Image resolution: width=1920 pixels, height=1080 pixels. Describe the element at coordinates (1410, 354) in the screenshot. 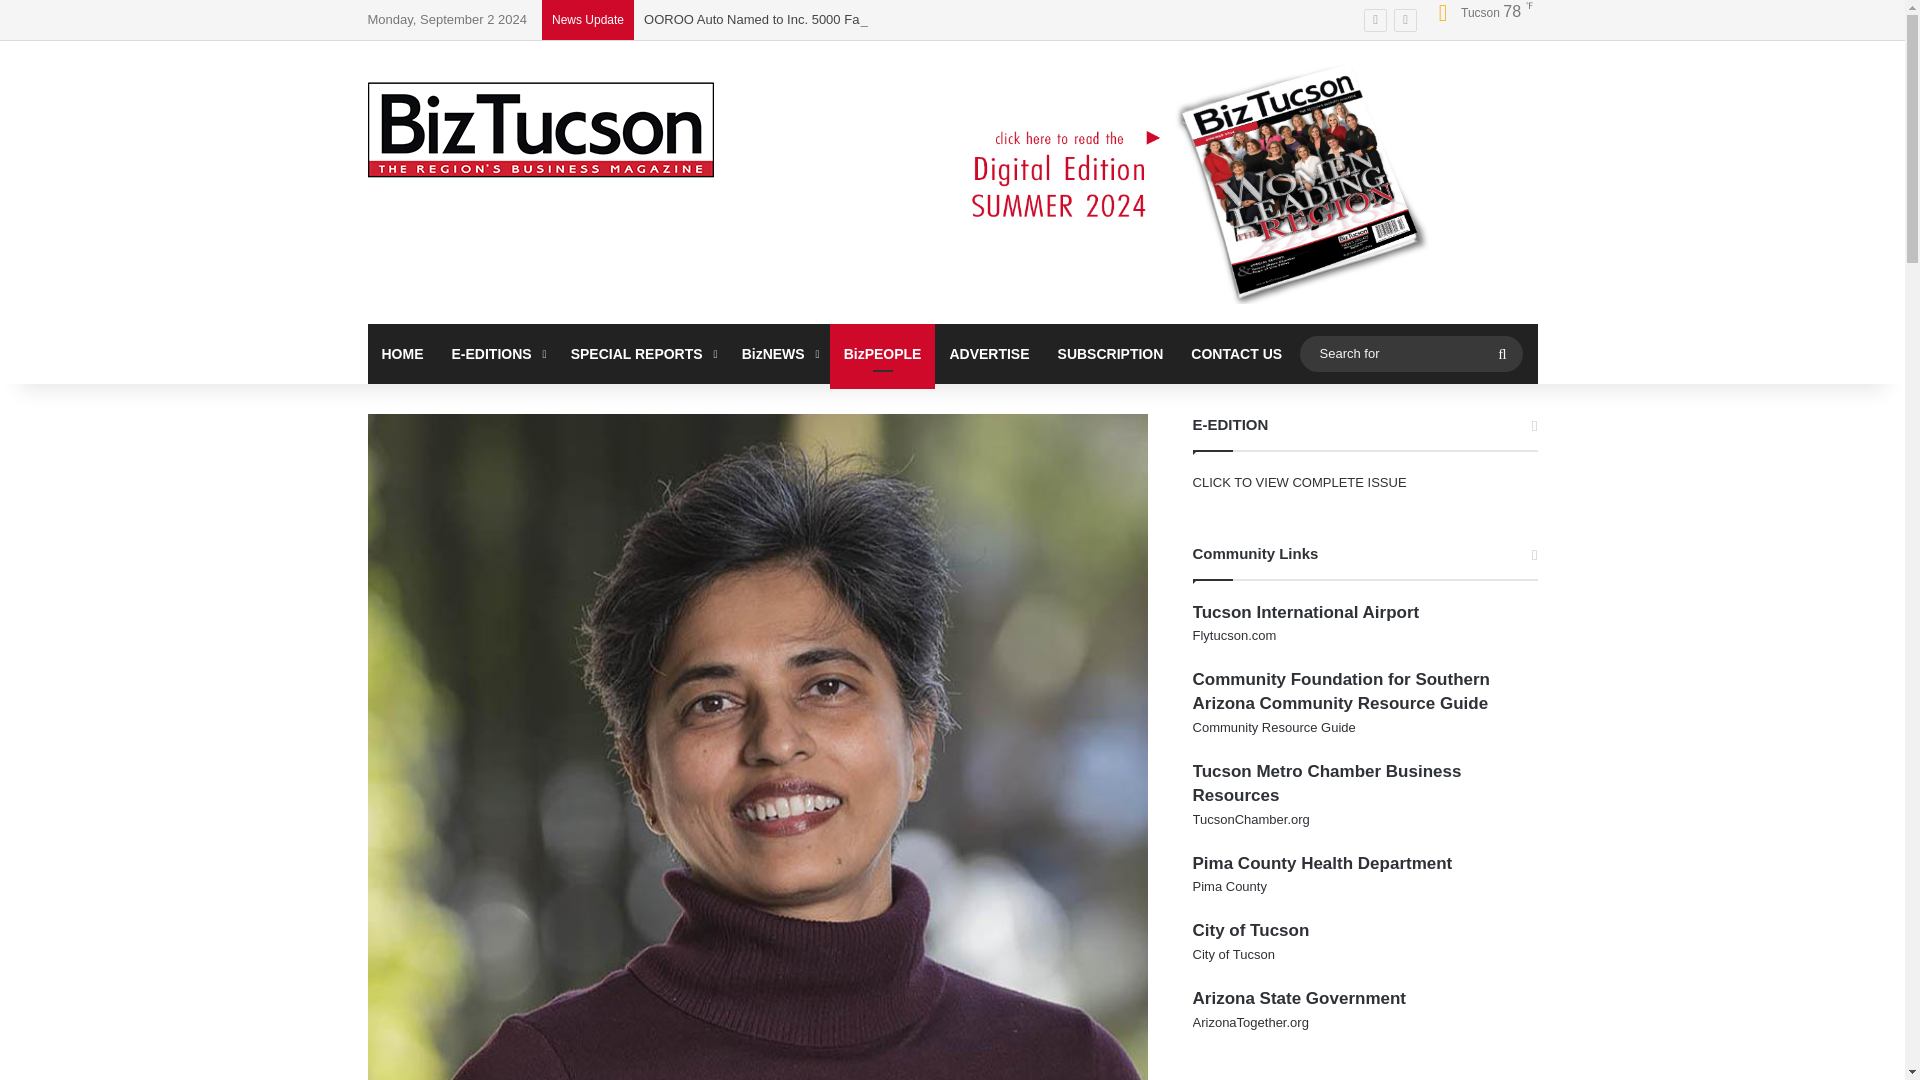

I see `Search for` at that location.